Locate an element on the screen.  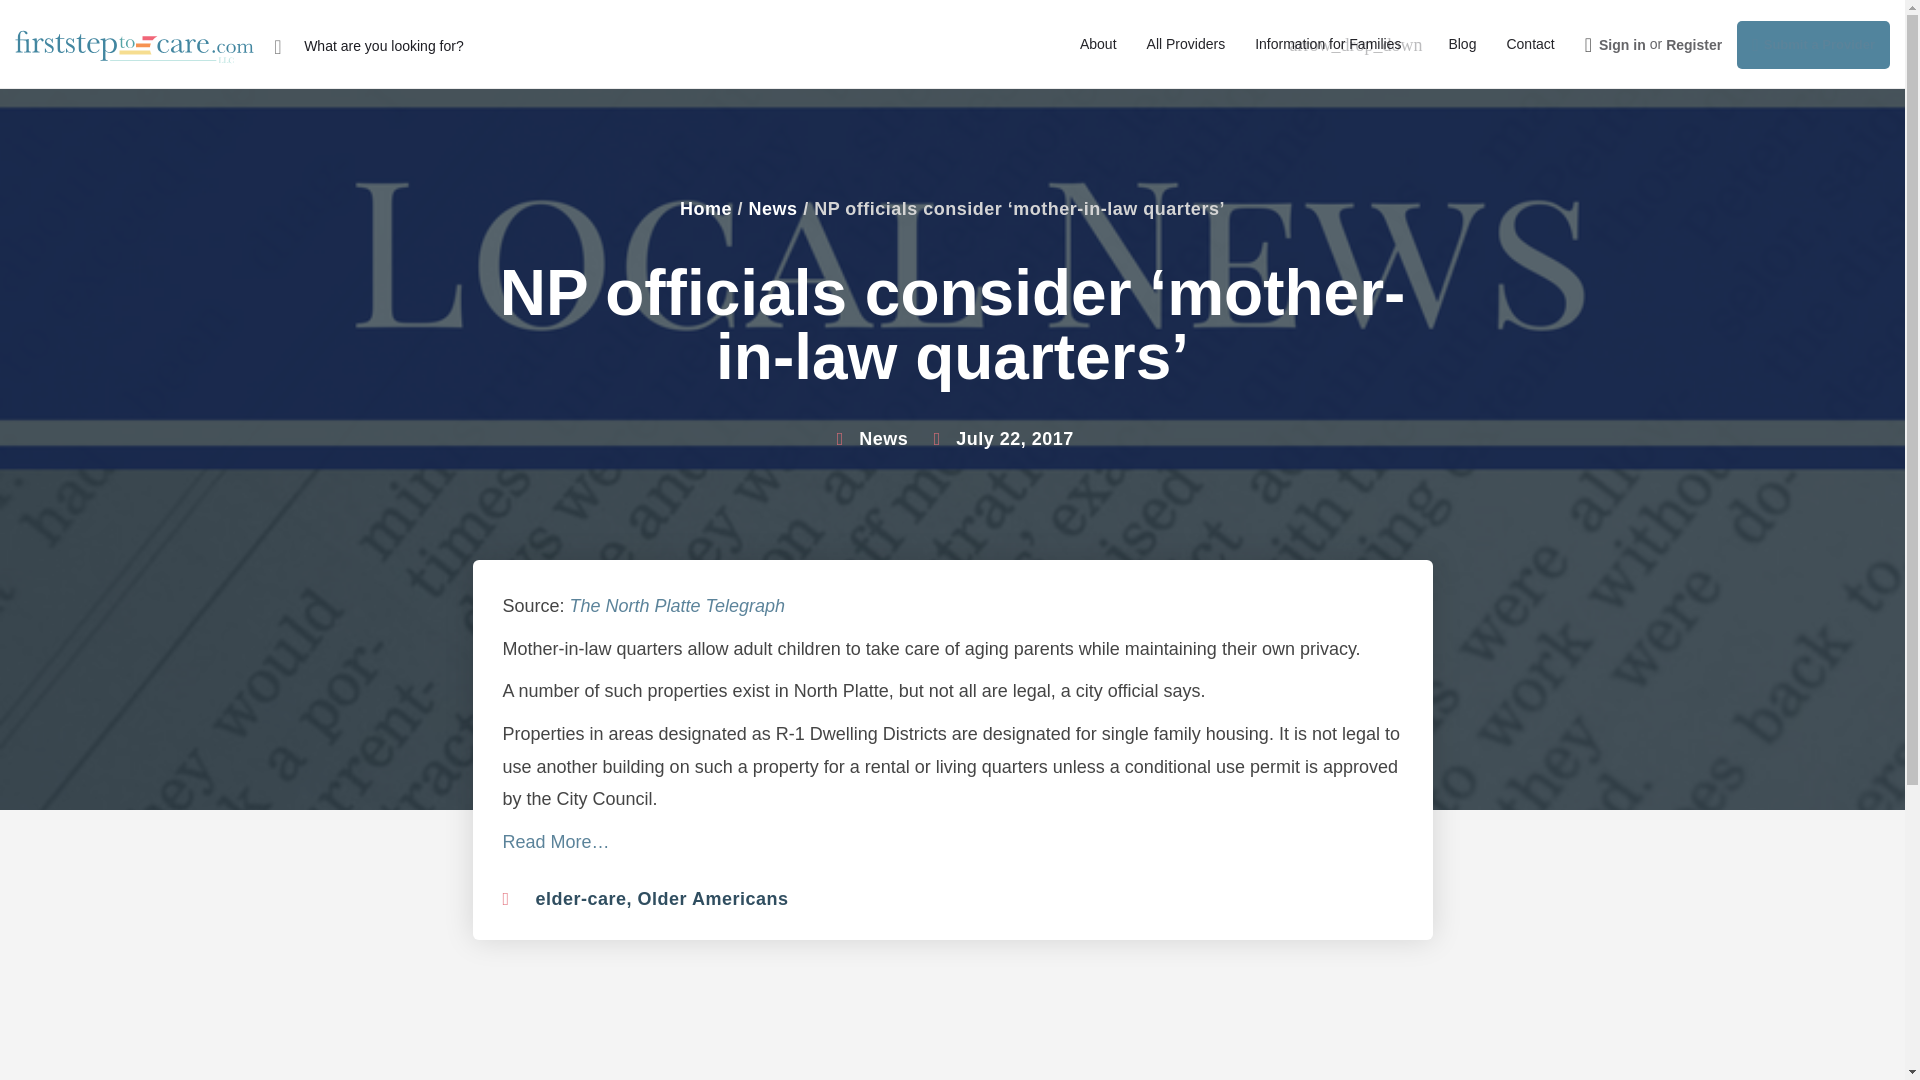
All Providers is located at coordinates (1186, 44).